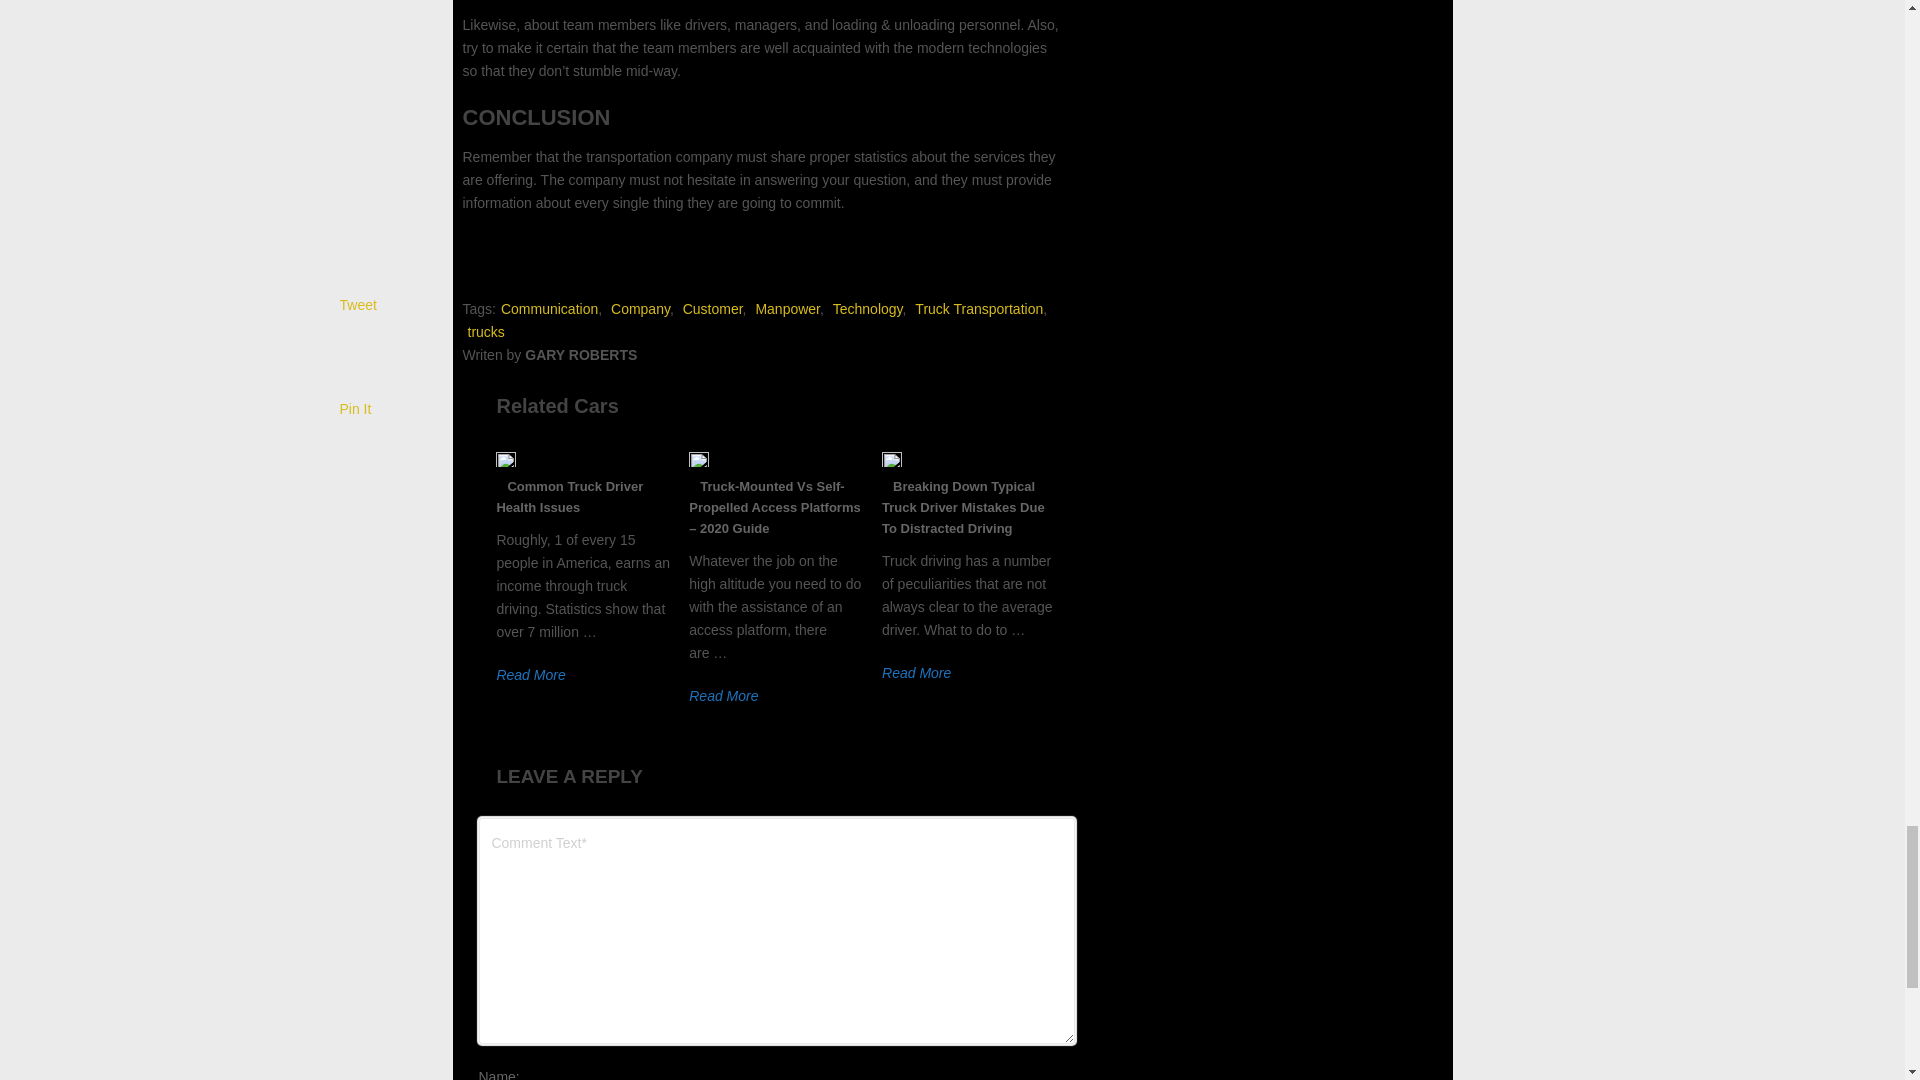 The width and height of the screenshot is (1920, 1080). What do you see at coordinates (724, 696) in the screenshot?
I see `Read More` at bounding box center [724, 696].